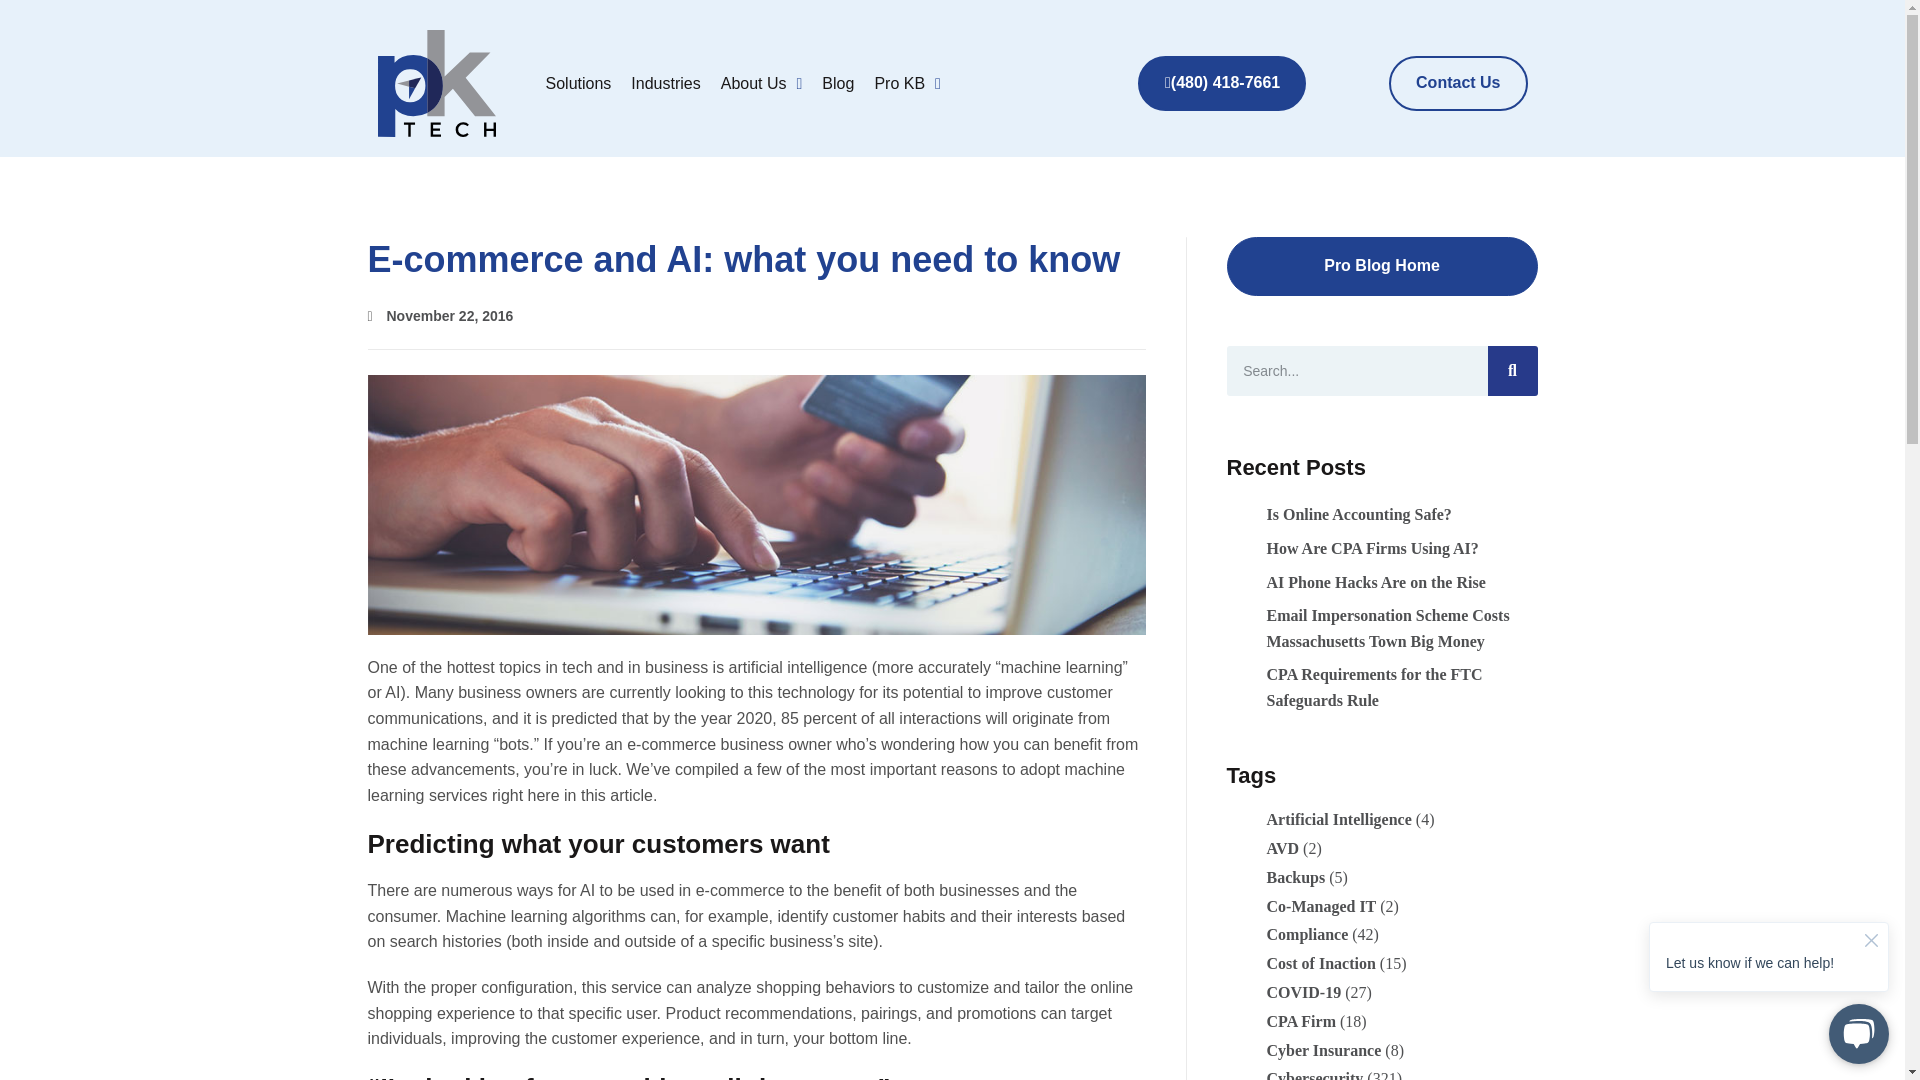 This screenshot has height=1080, width=1920. I want to click on CPA Requirements for the FTC Safeguards Rule , so click(1374, 687).